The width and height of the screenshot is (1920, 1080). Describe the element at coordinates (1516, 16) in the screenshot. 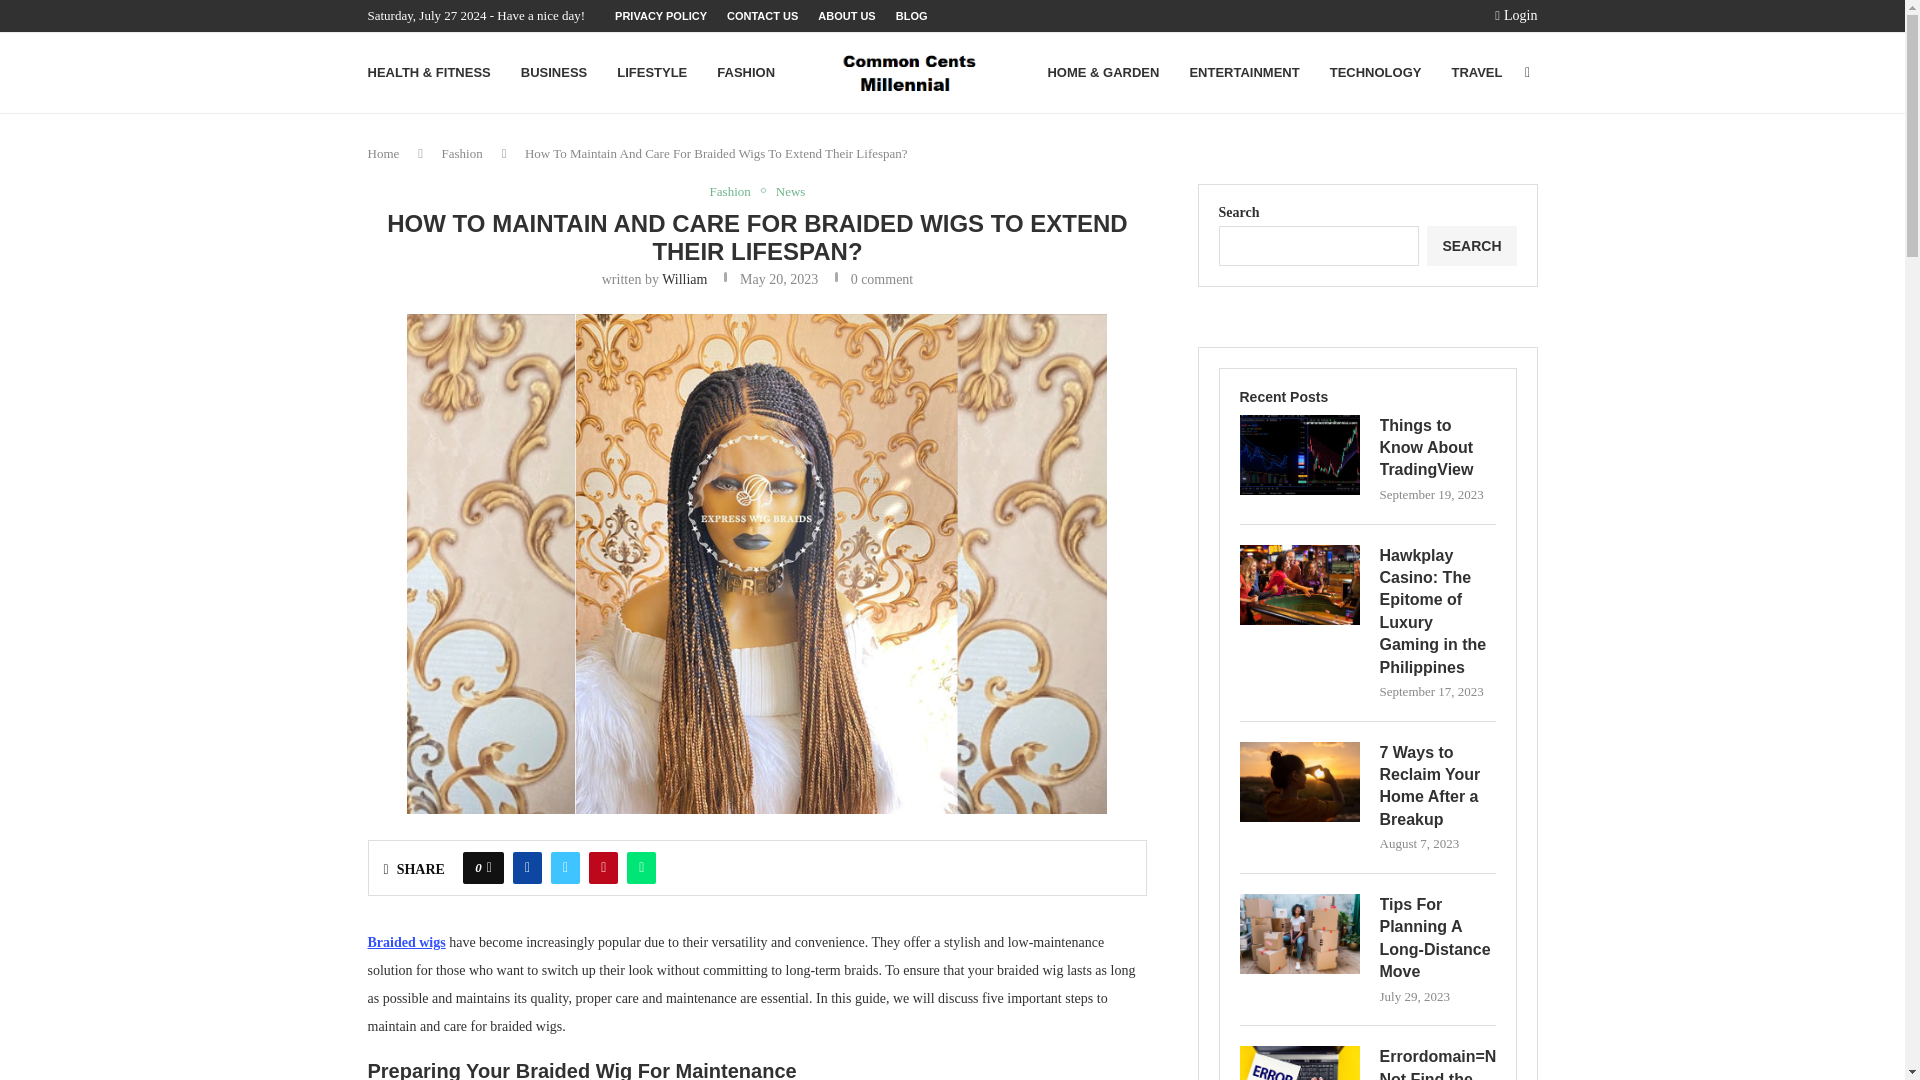

I see `Login` at that location.